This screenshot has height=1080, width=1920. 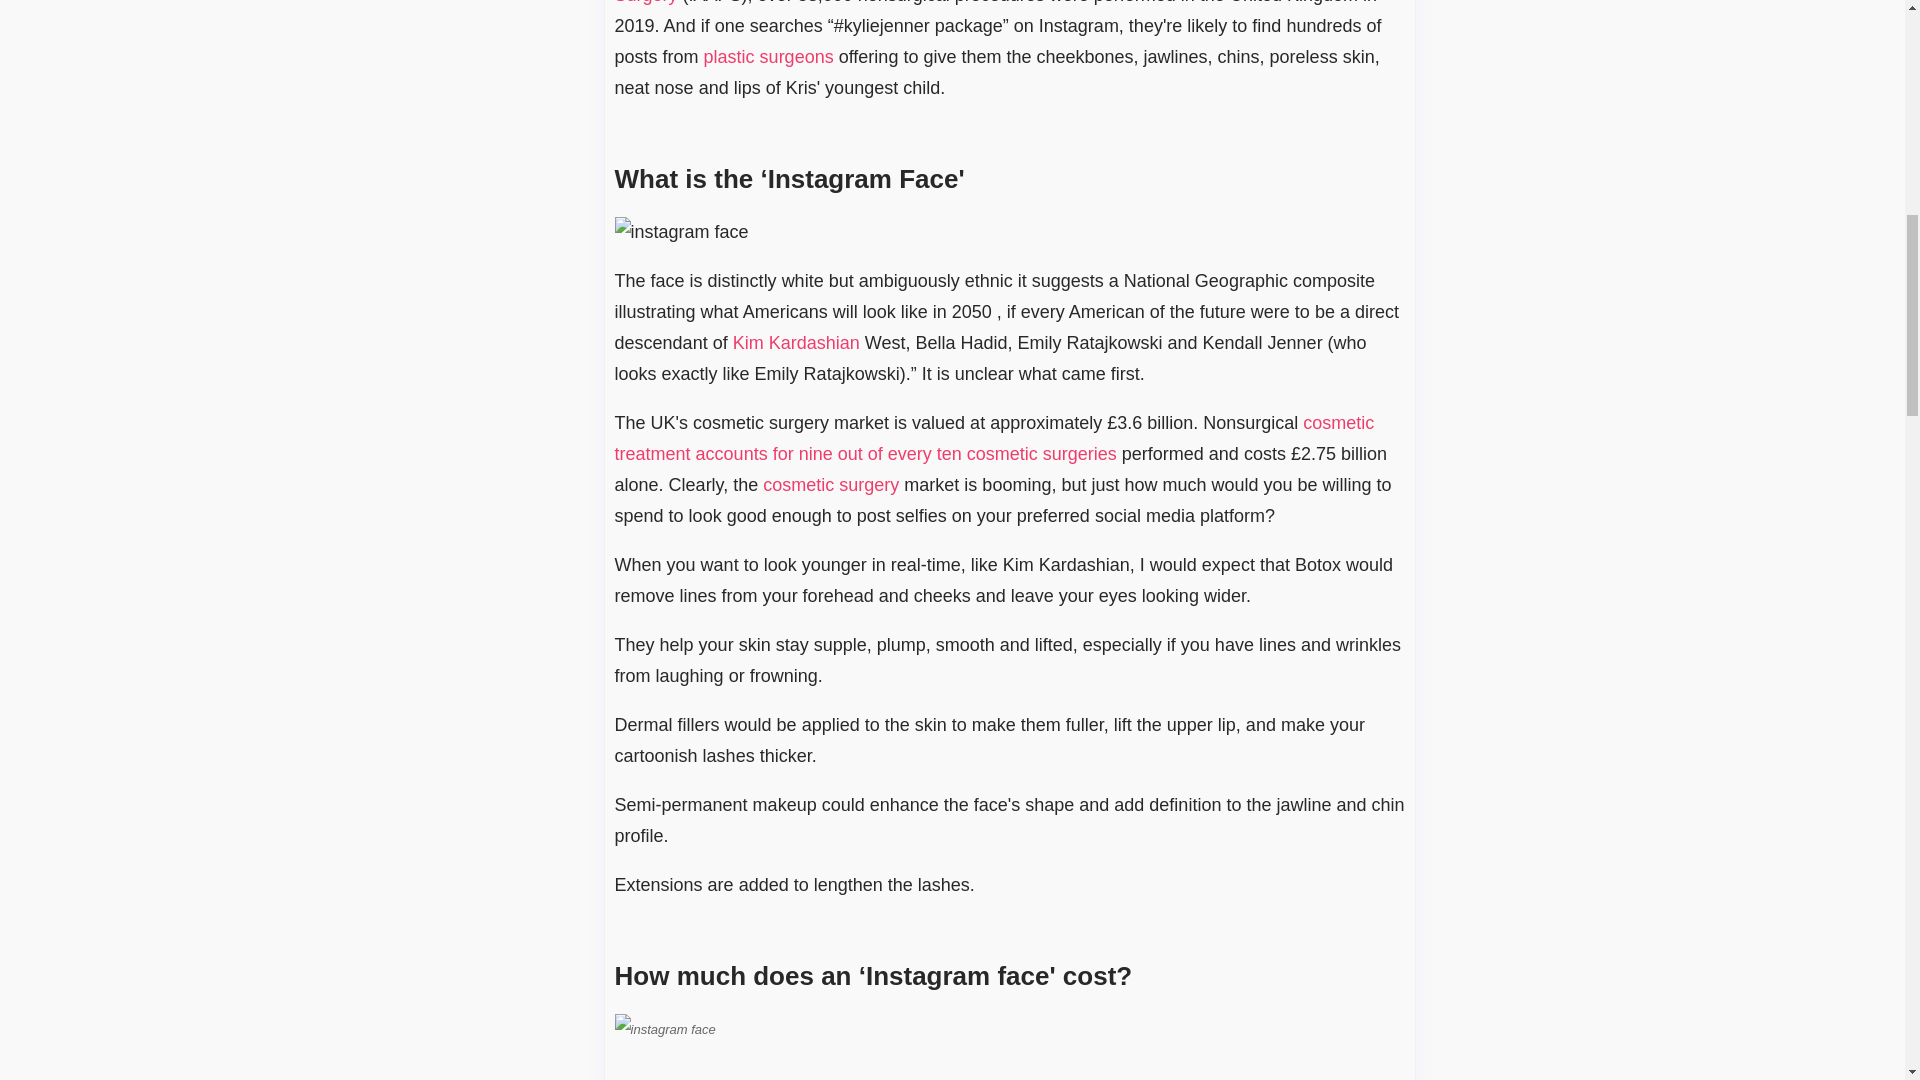 What do you see at coordinates (796, 342) in the screenshot?
I see `Kim Kardashian` at bounding box center [796, 342].